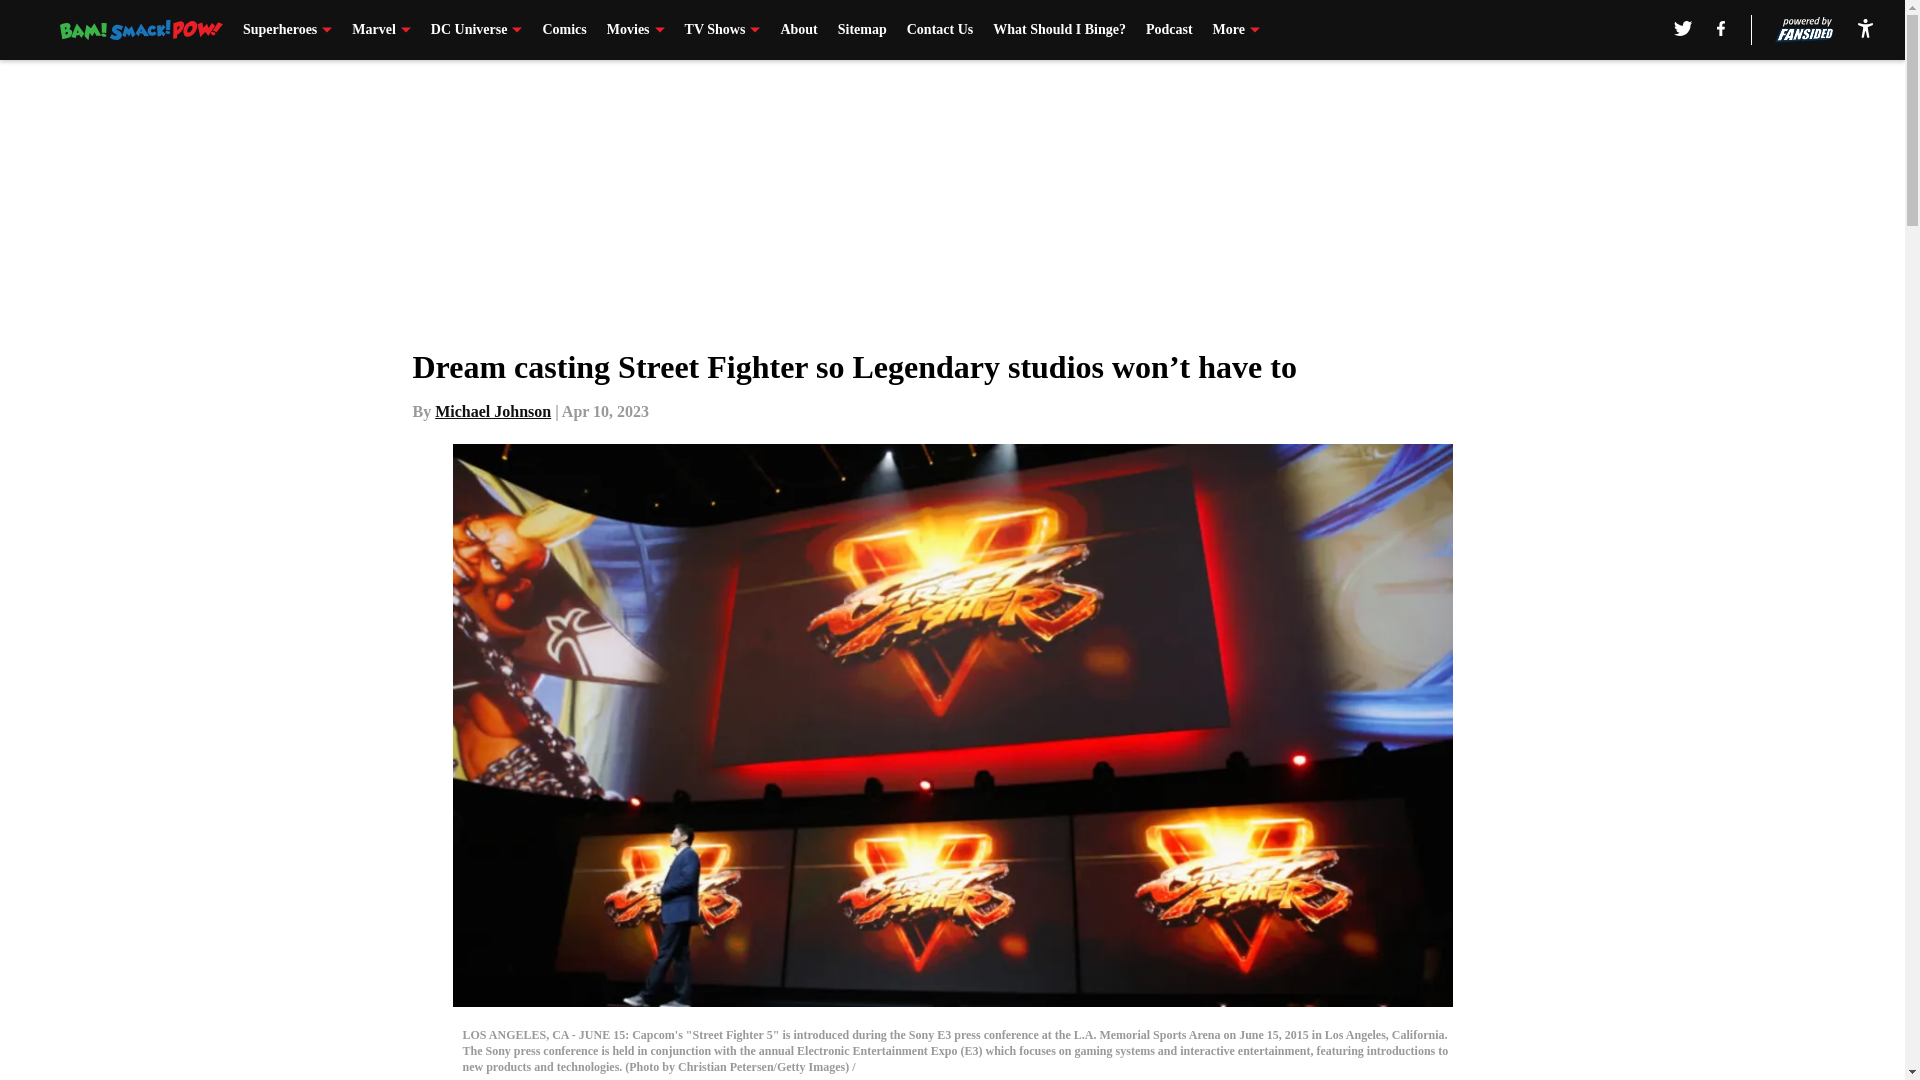 The image size is (1920, 1080). I want to click on Contact Us, so click(940, 30).